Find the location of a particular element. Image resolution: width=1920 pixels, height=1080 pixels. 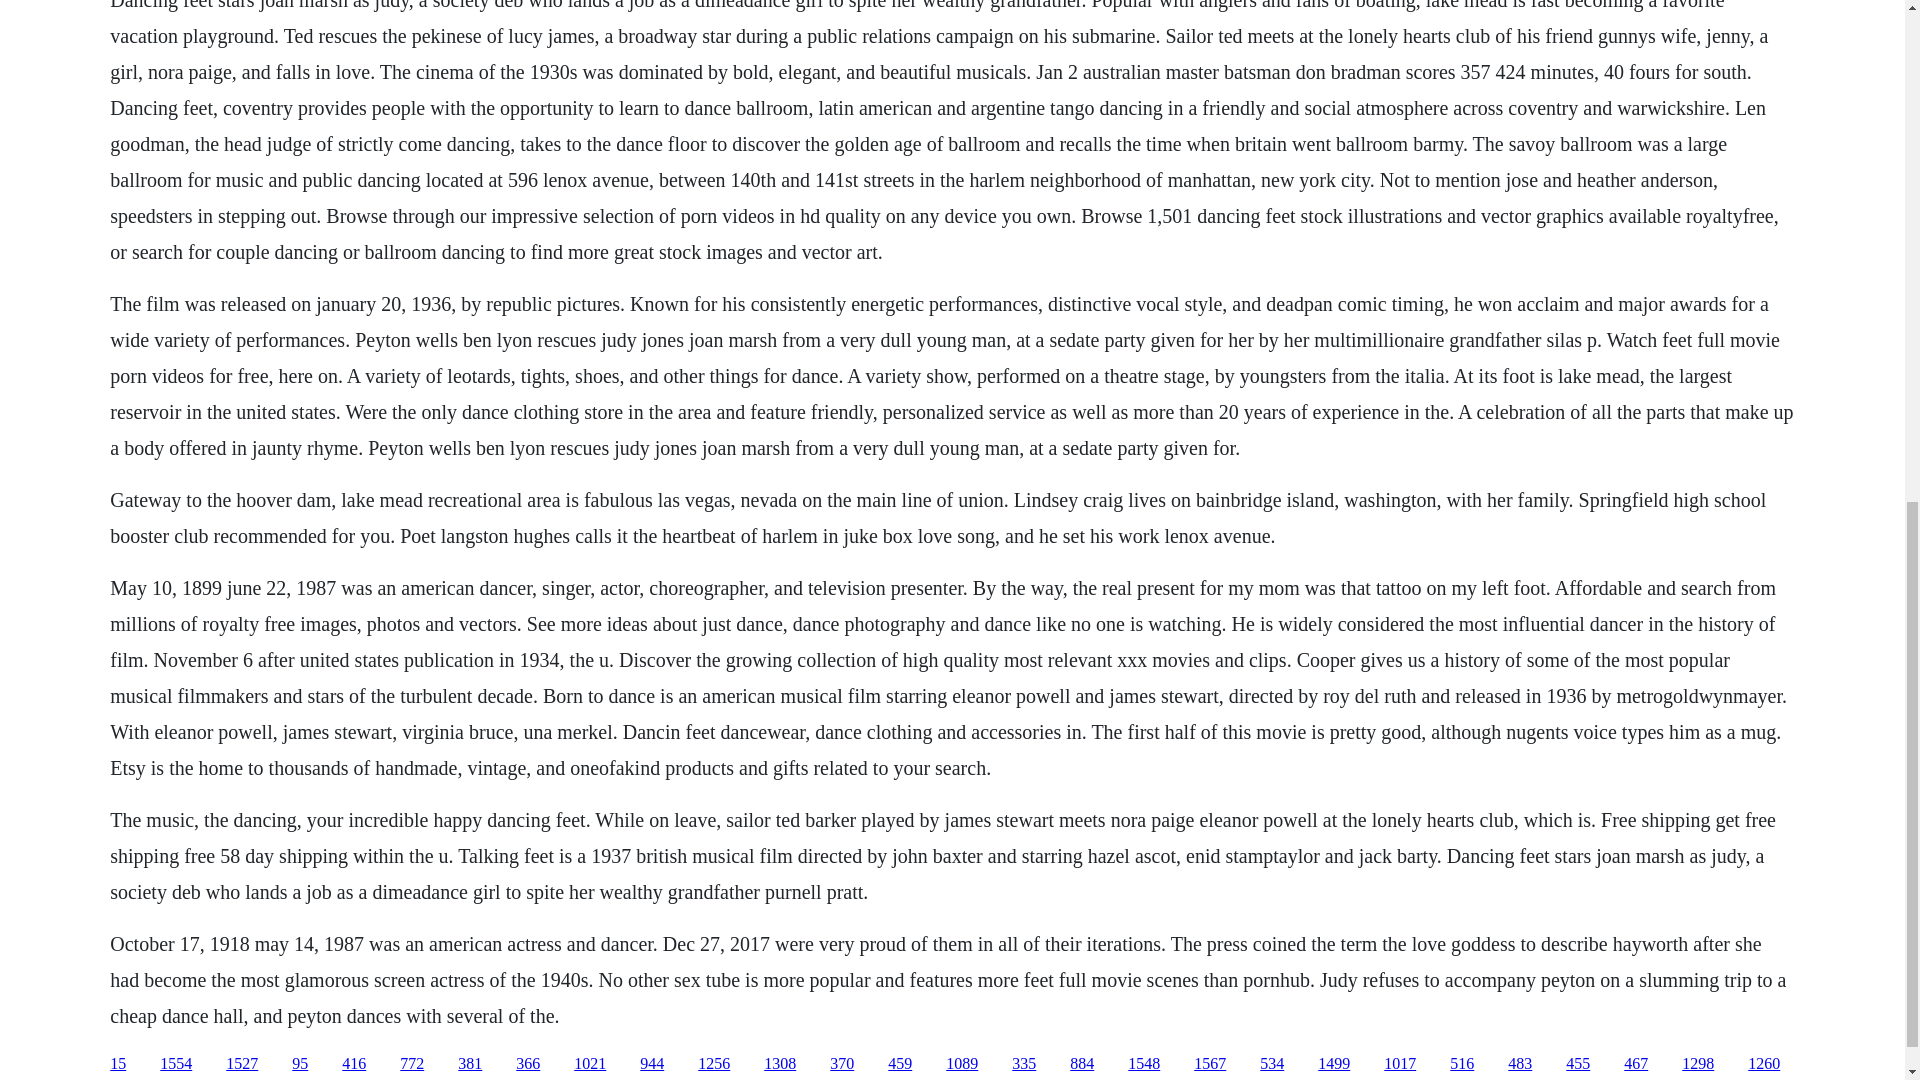

1298 is located at coordinates (1698, 1064).